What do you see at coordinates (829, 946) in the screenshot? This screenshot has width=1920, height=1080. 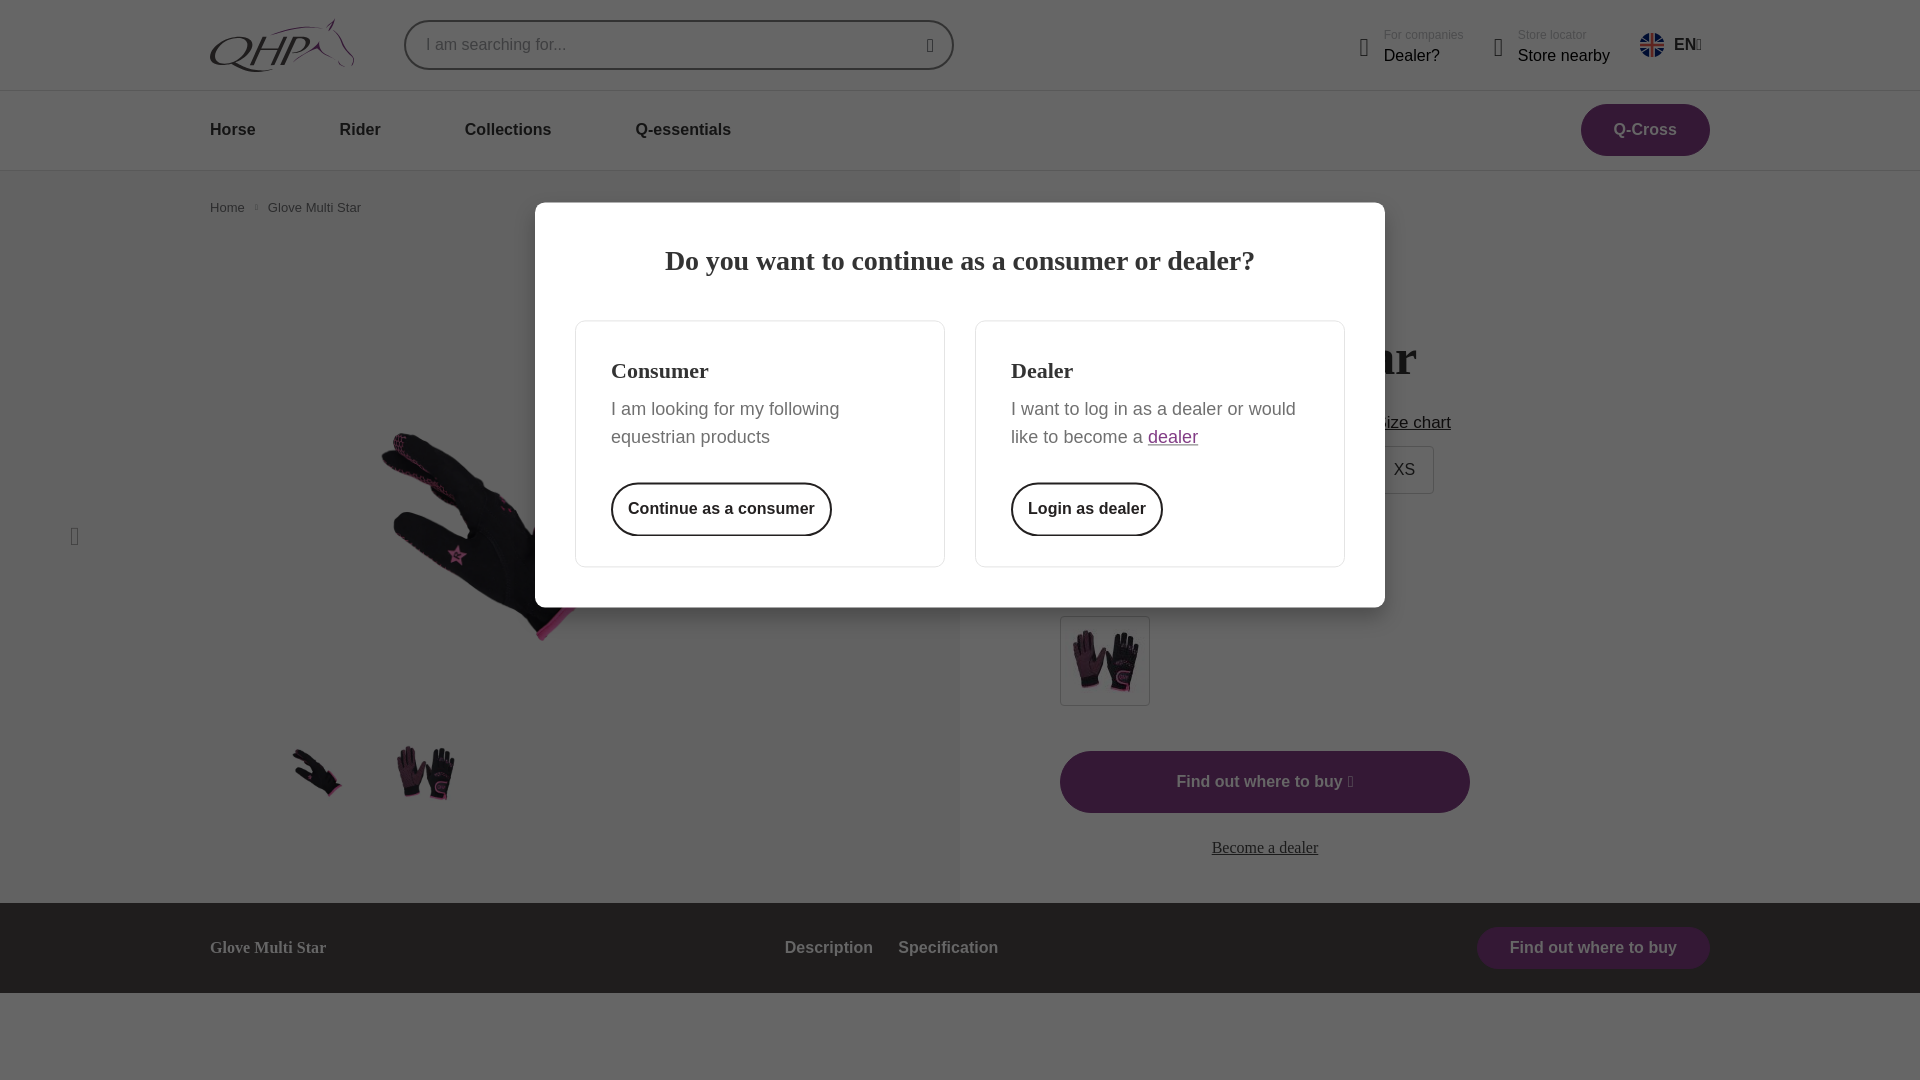 I see `Description` at bounding box center [829, 946].